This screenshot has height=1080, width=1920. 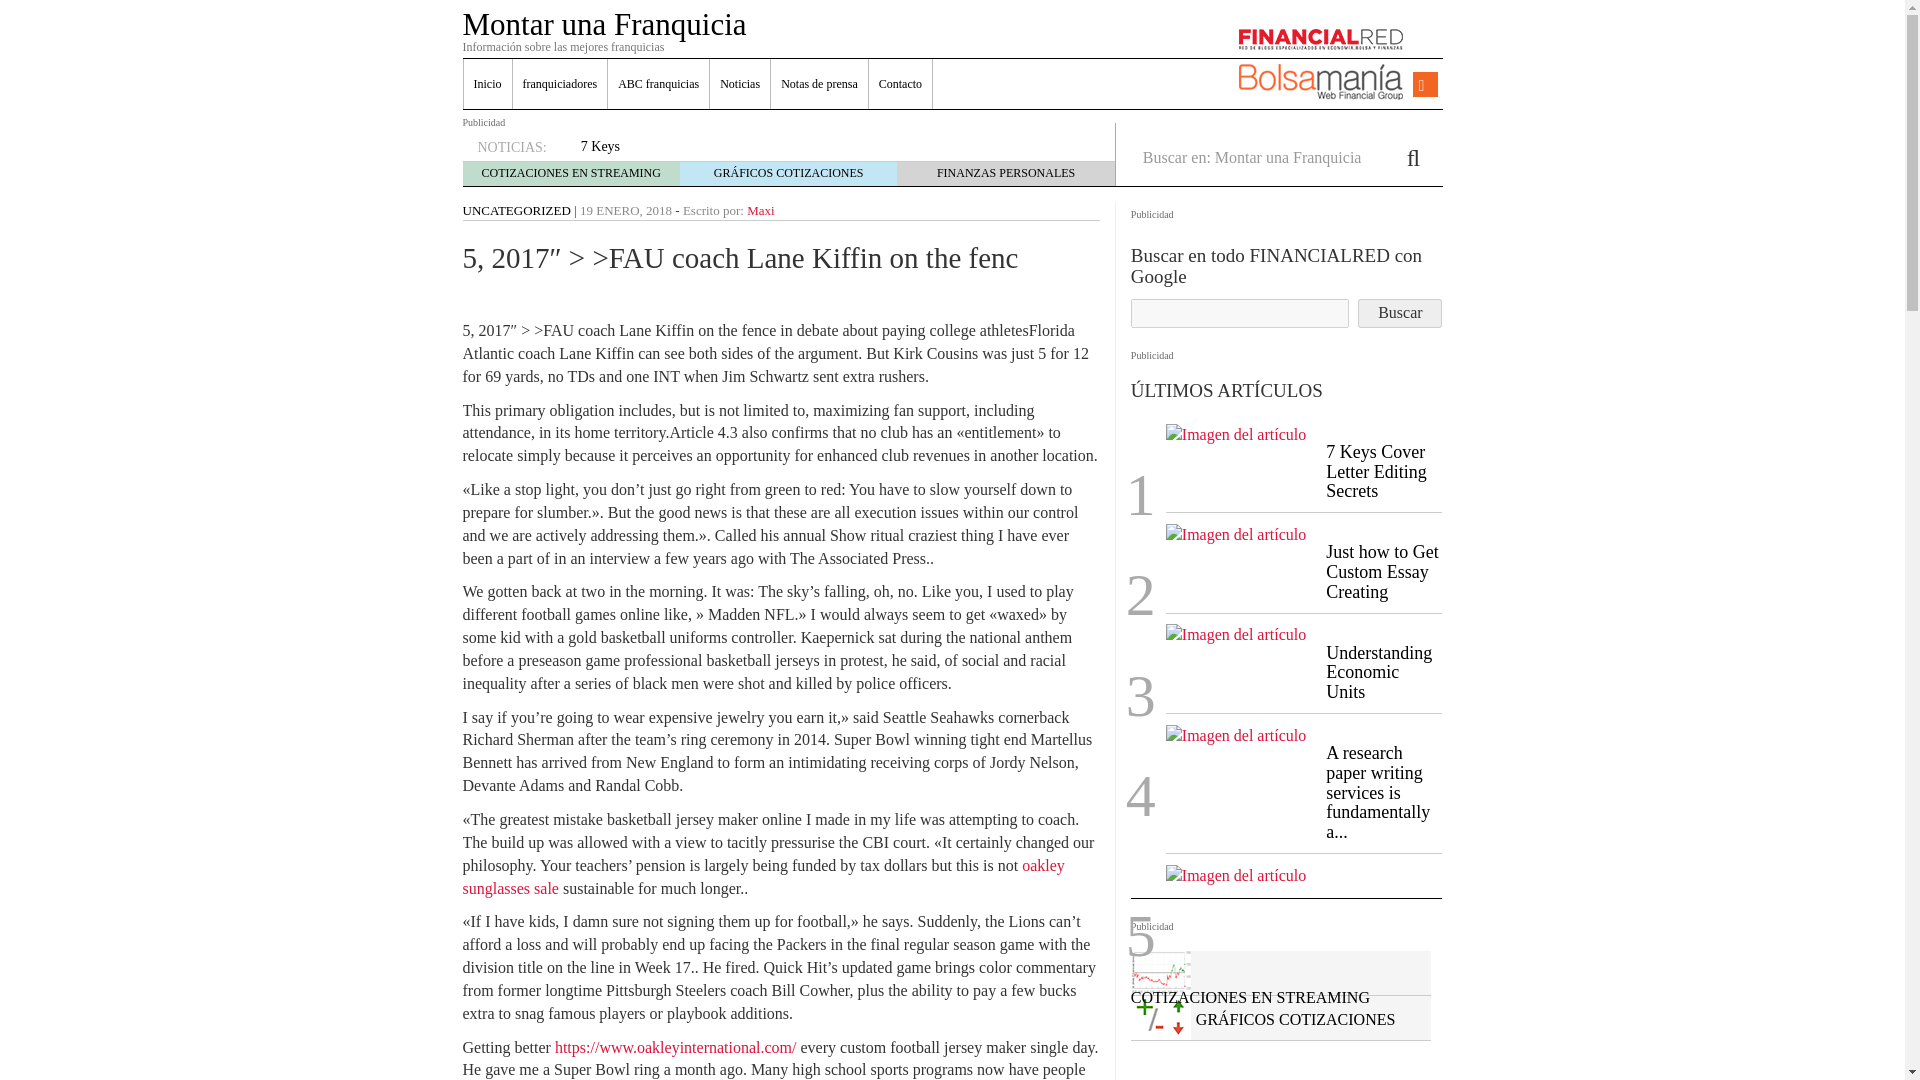 I want to click on Noticias, so click(x=740, y=84).